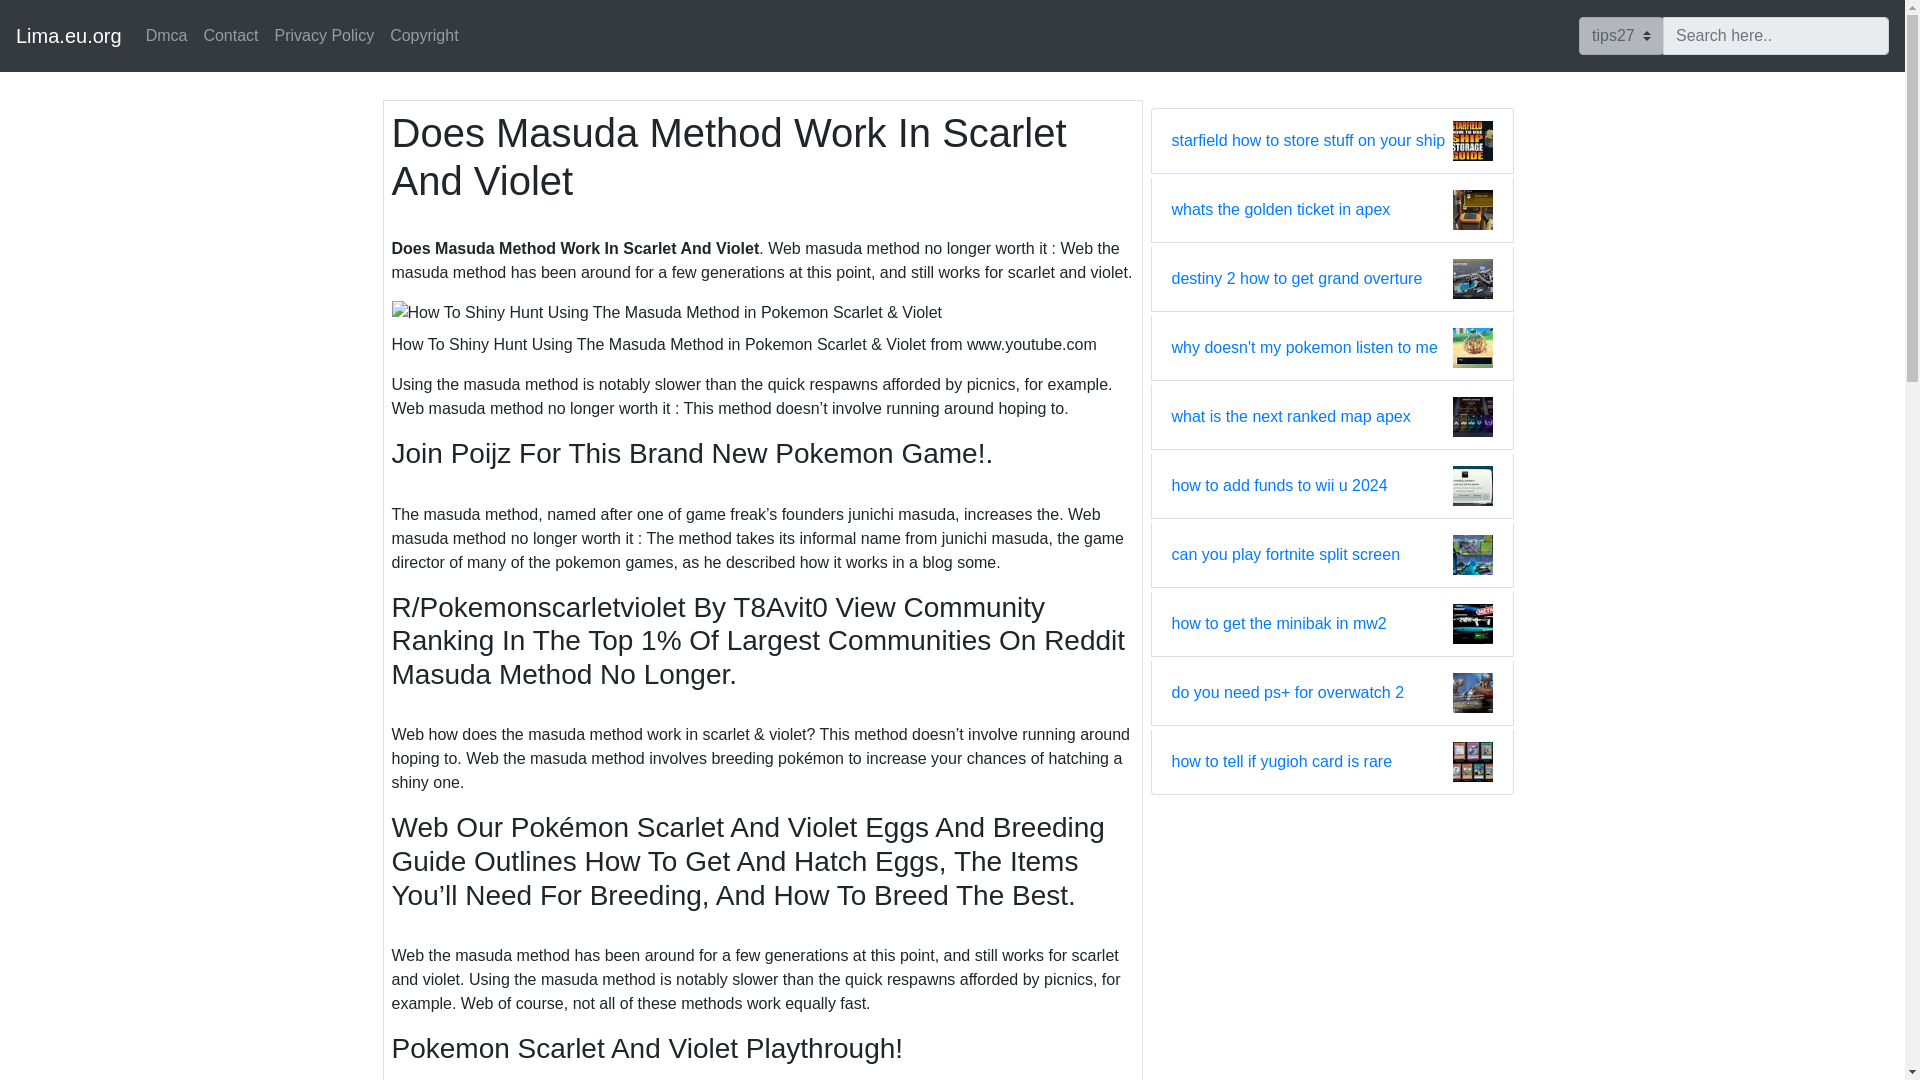  Describe the element at coordinates (1286, 555) in the screenshot. I see `can you play fortnite split screen` at that location.